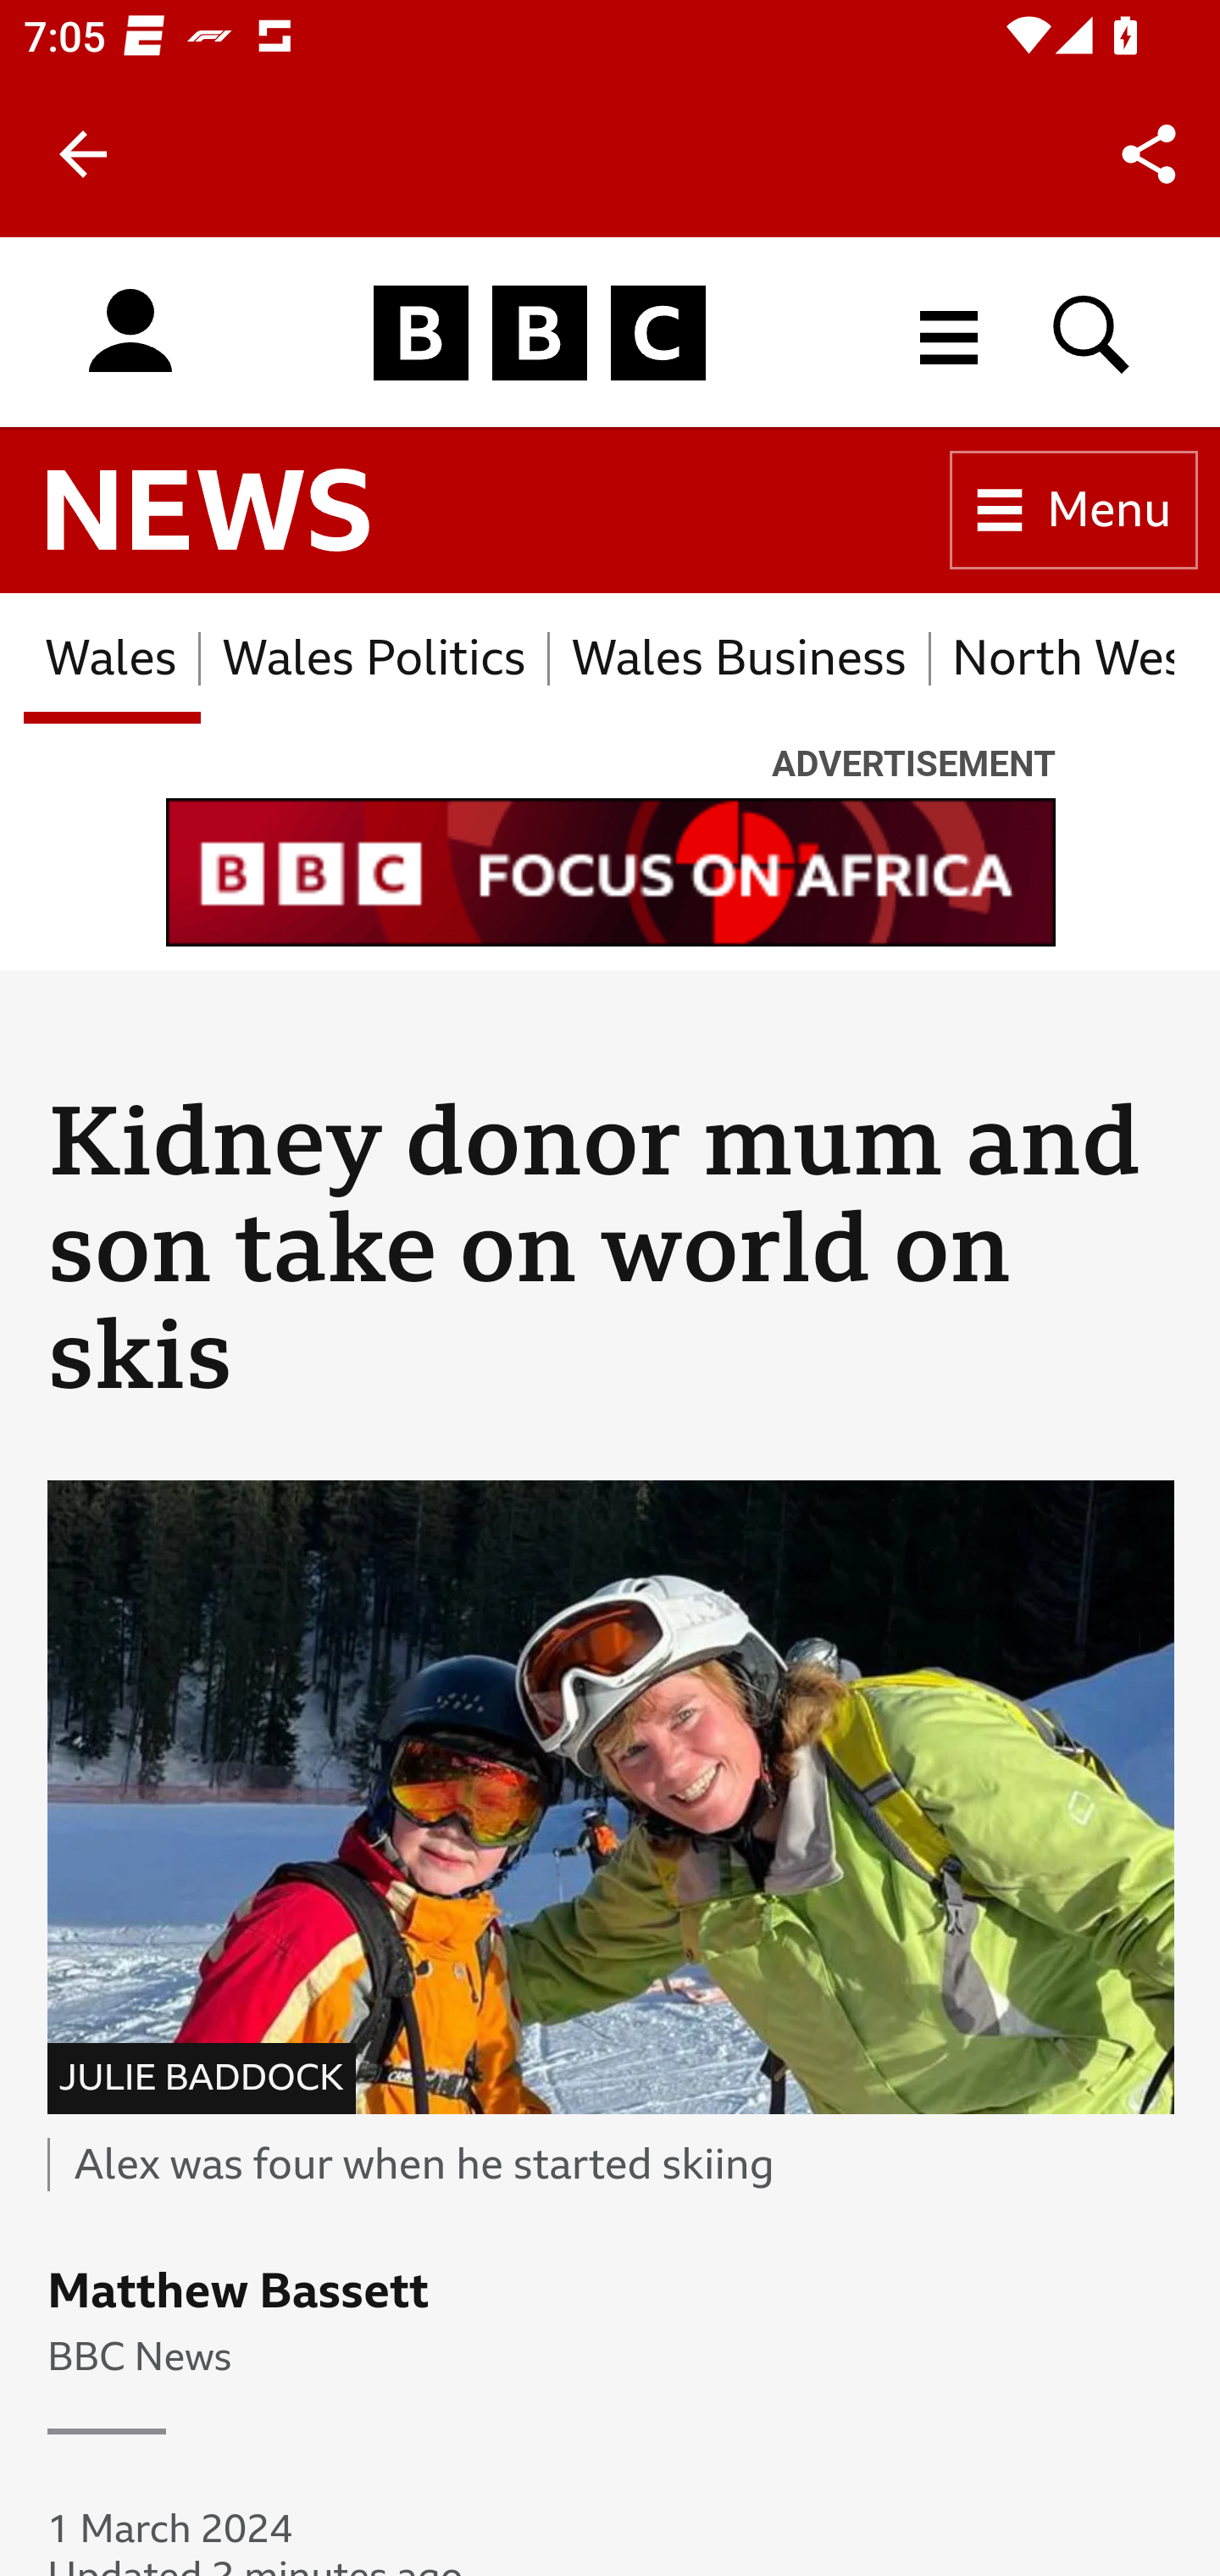  I want to click on BBC News, so click(208, 511).